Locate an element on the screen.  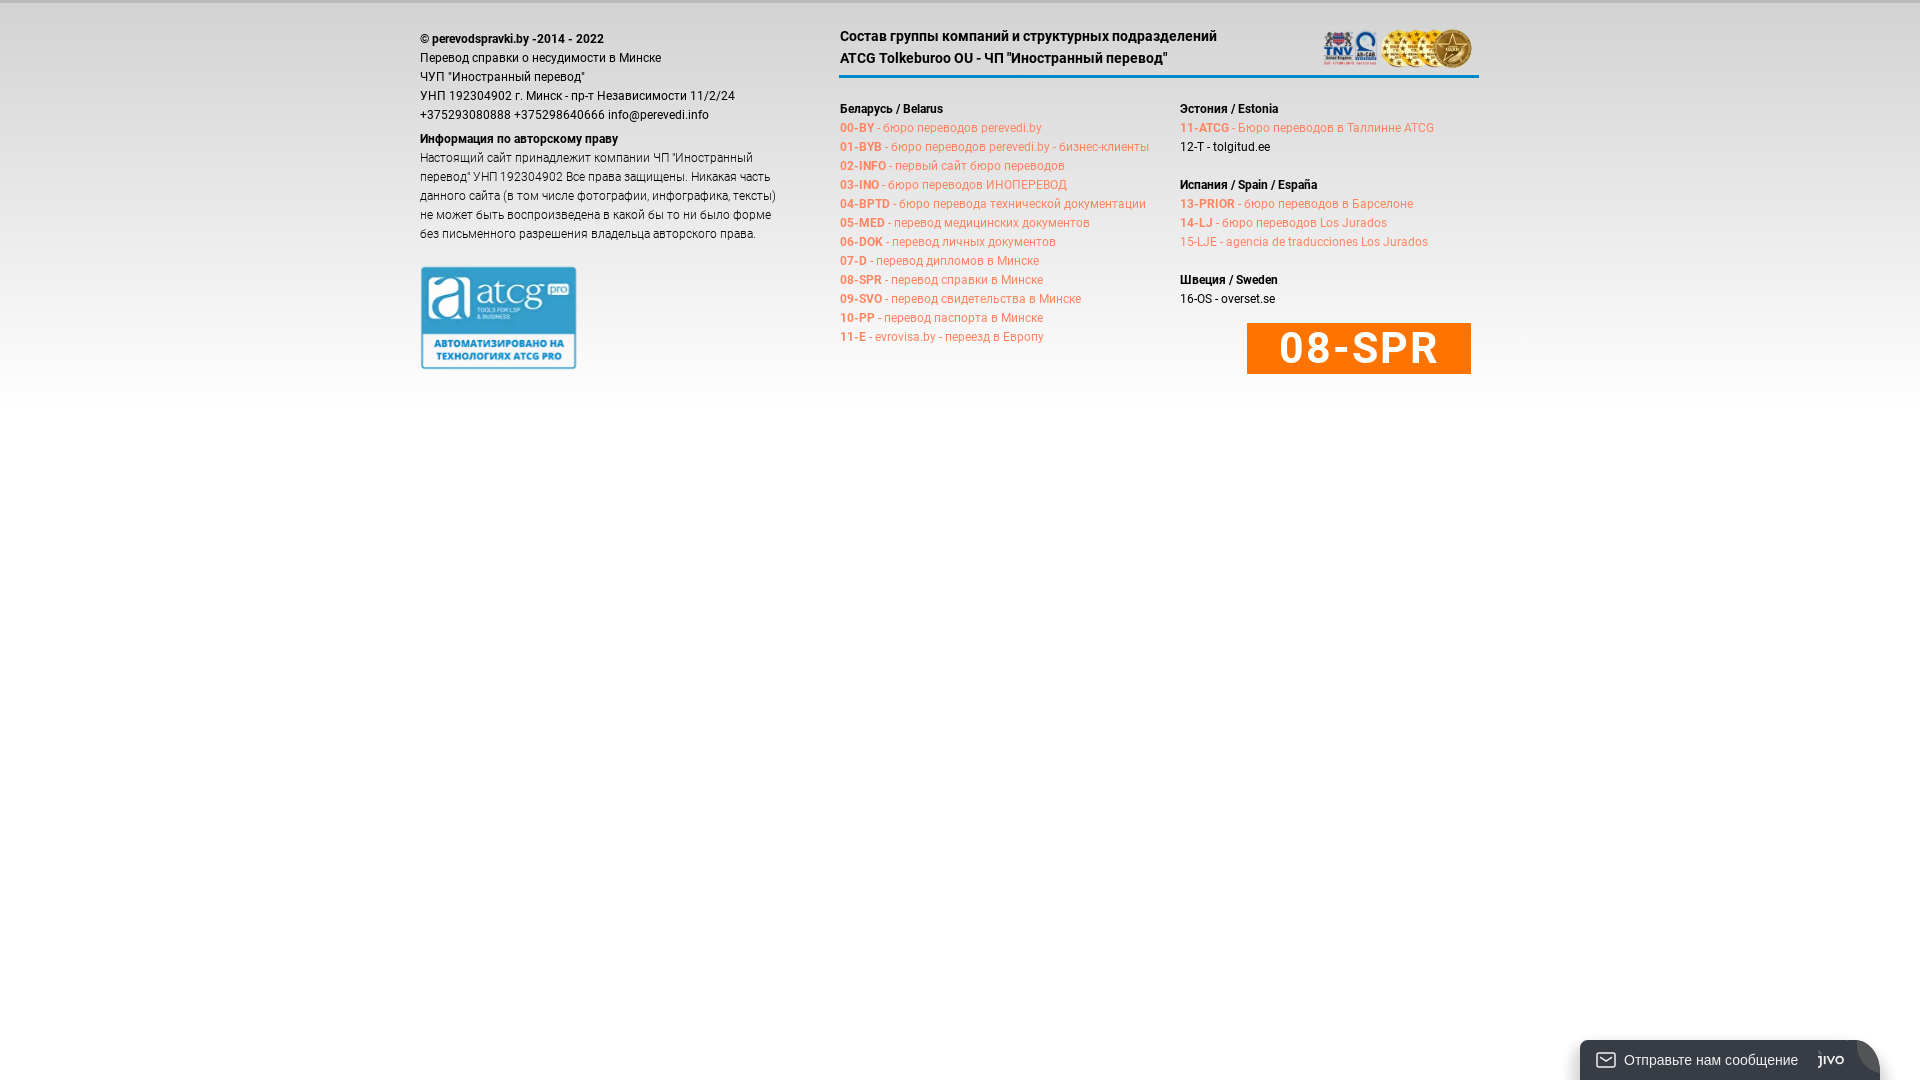
13-PRIOR is located at coordinates (1208, 204).